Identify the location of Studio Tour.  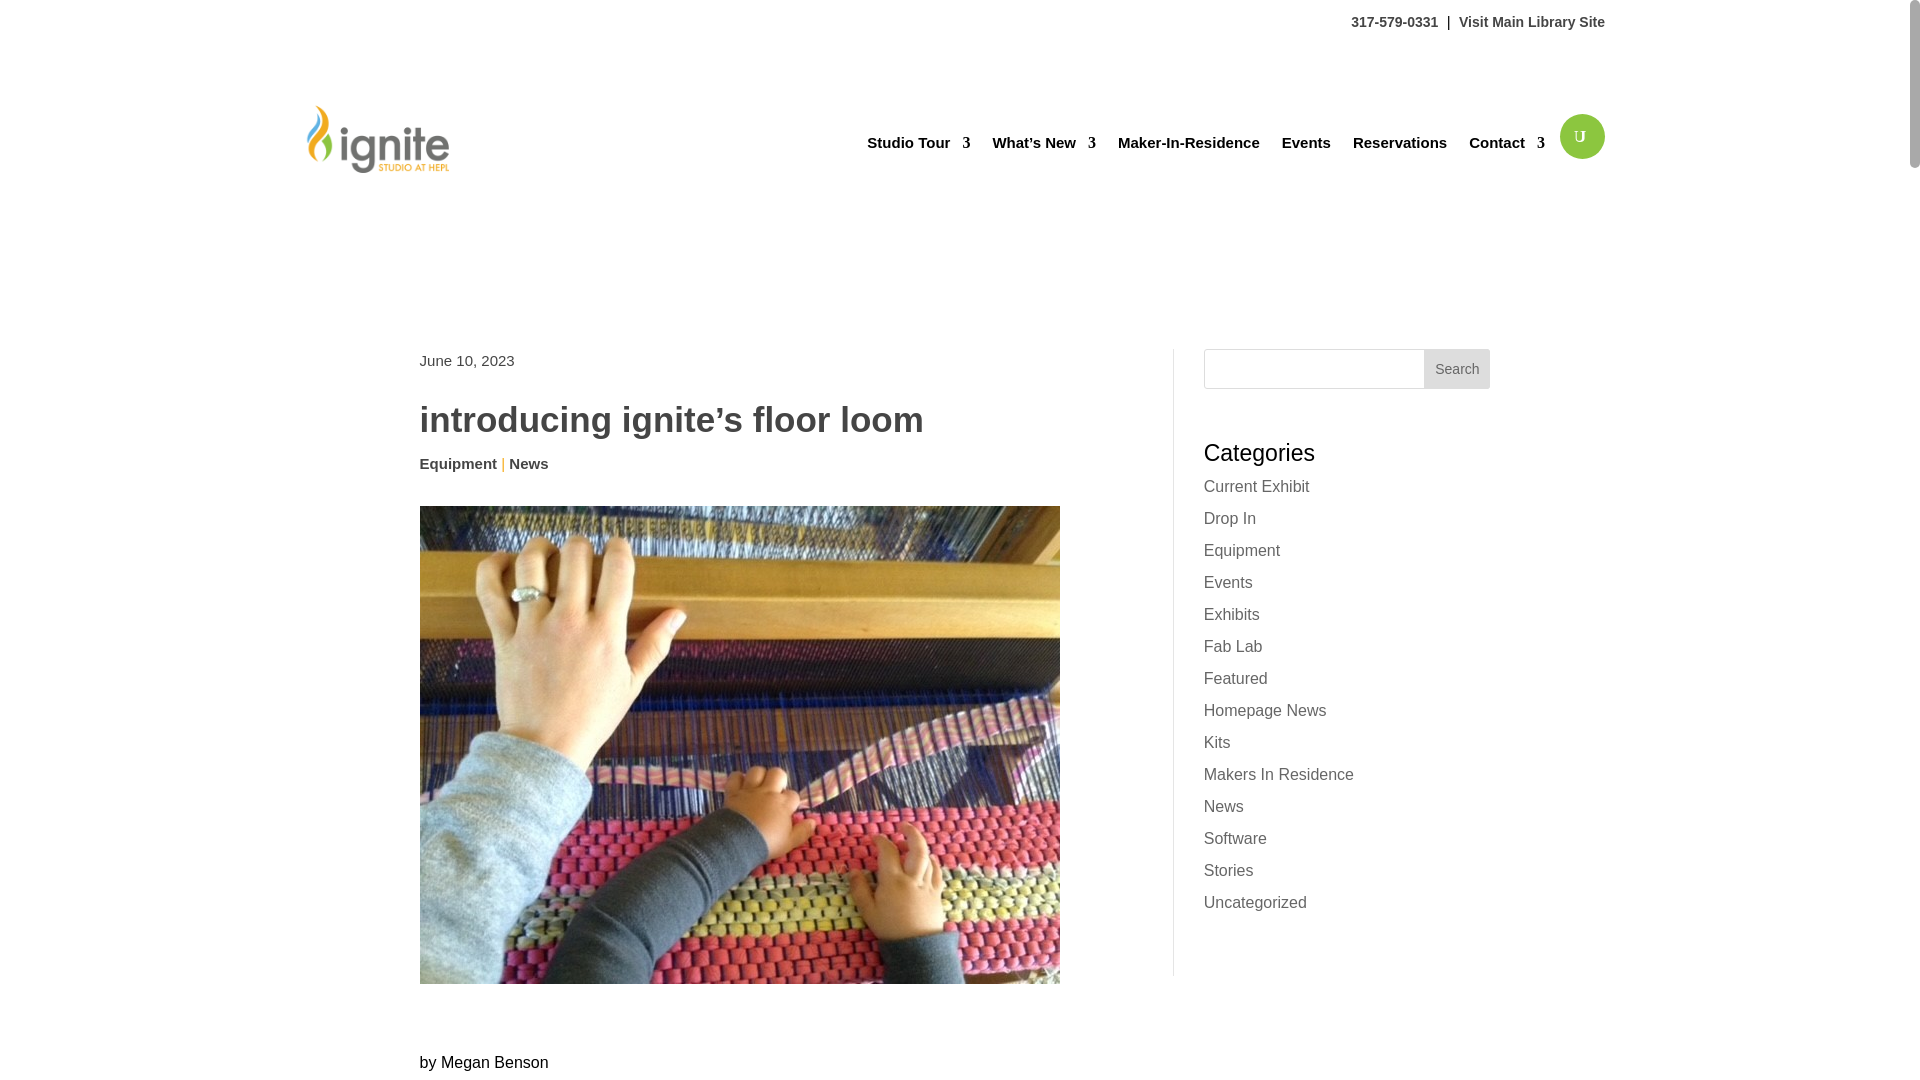
(918, 142).